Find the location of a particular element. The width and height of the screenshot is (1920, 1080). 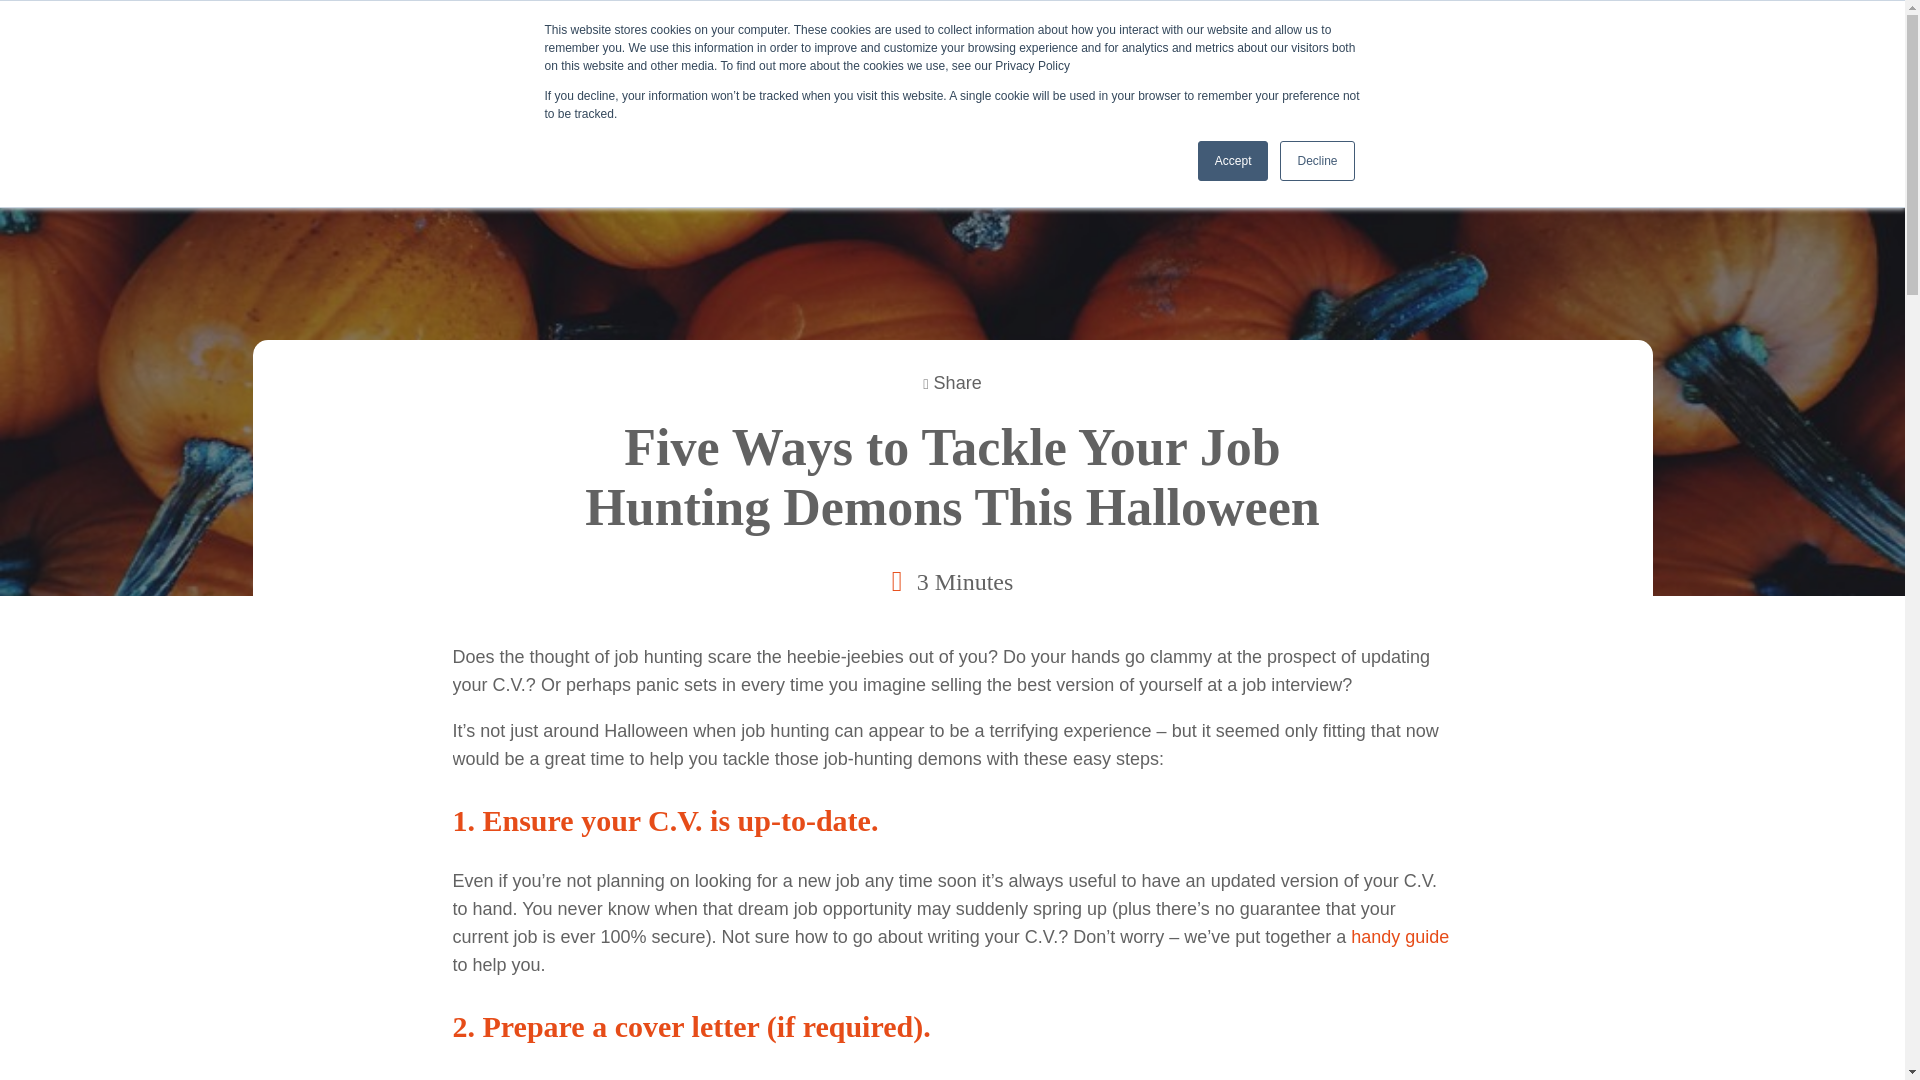

Back to All Posts... is located at coordinates (346, 156).